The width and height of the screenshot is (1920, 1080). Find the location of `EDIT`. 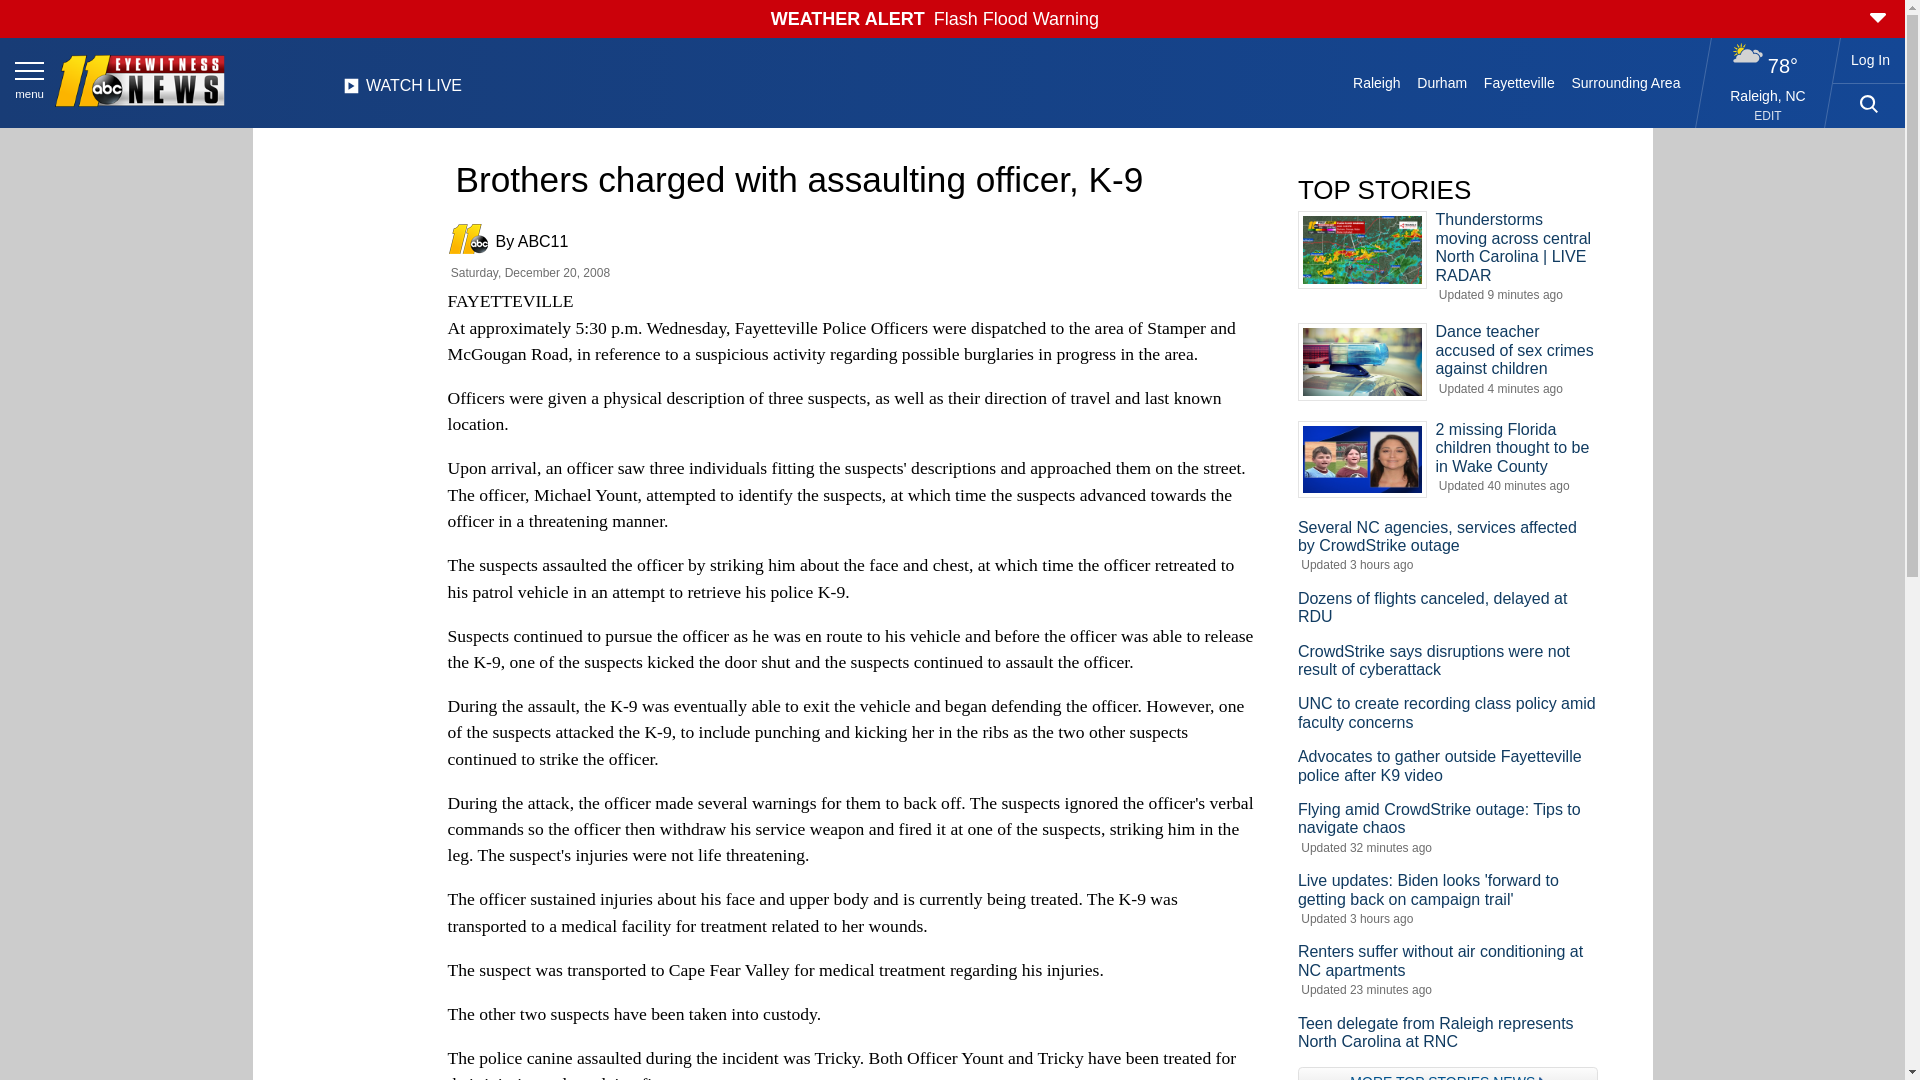

EDIT is located at coordinates (1768, 116).